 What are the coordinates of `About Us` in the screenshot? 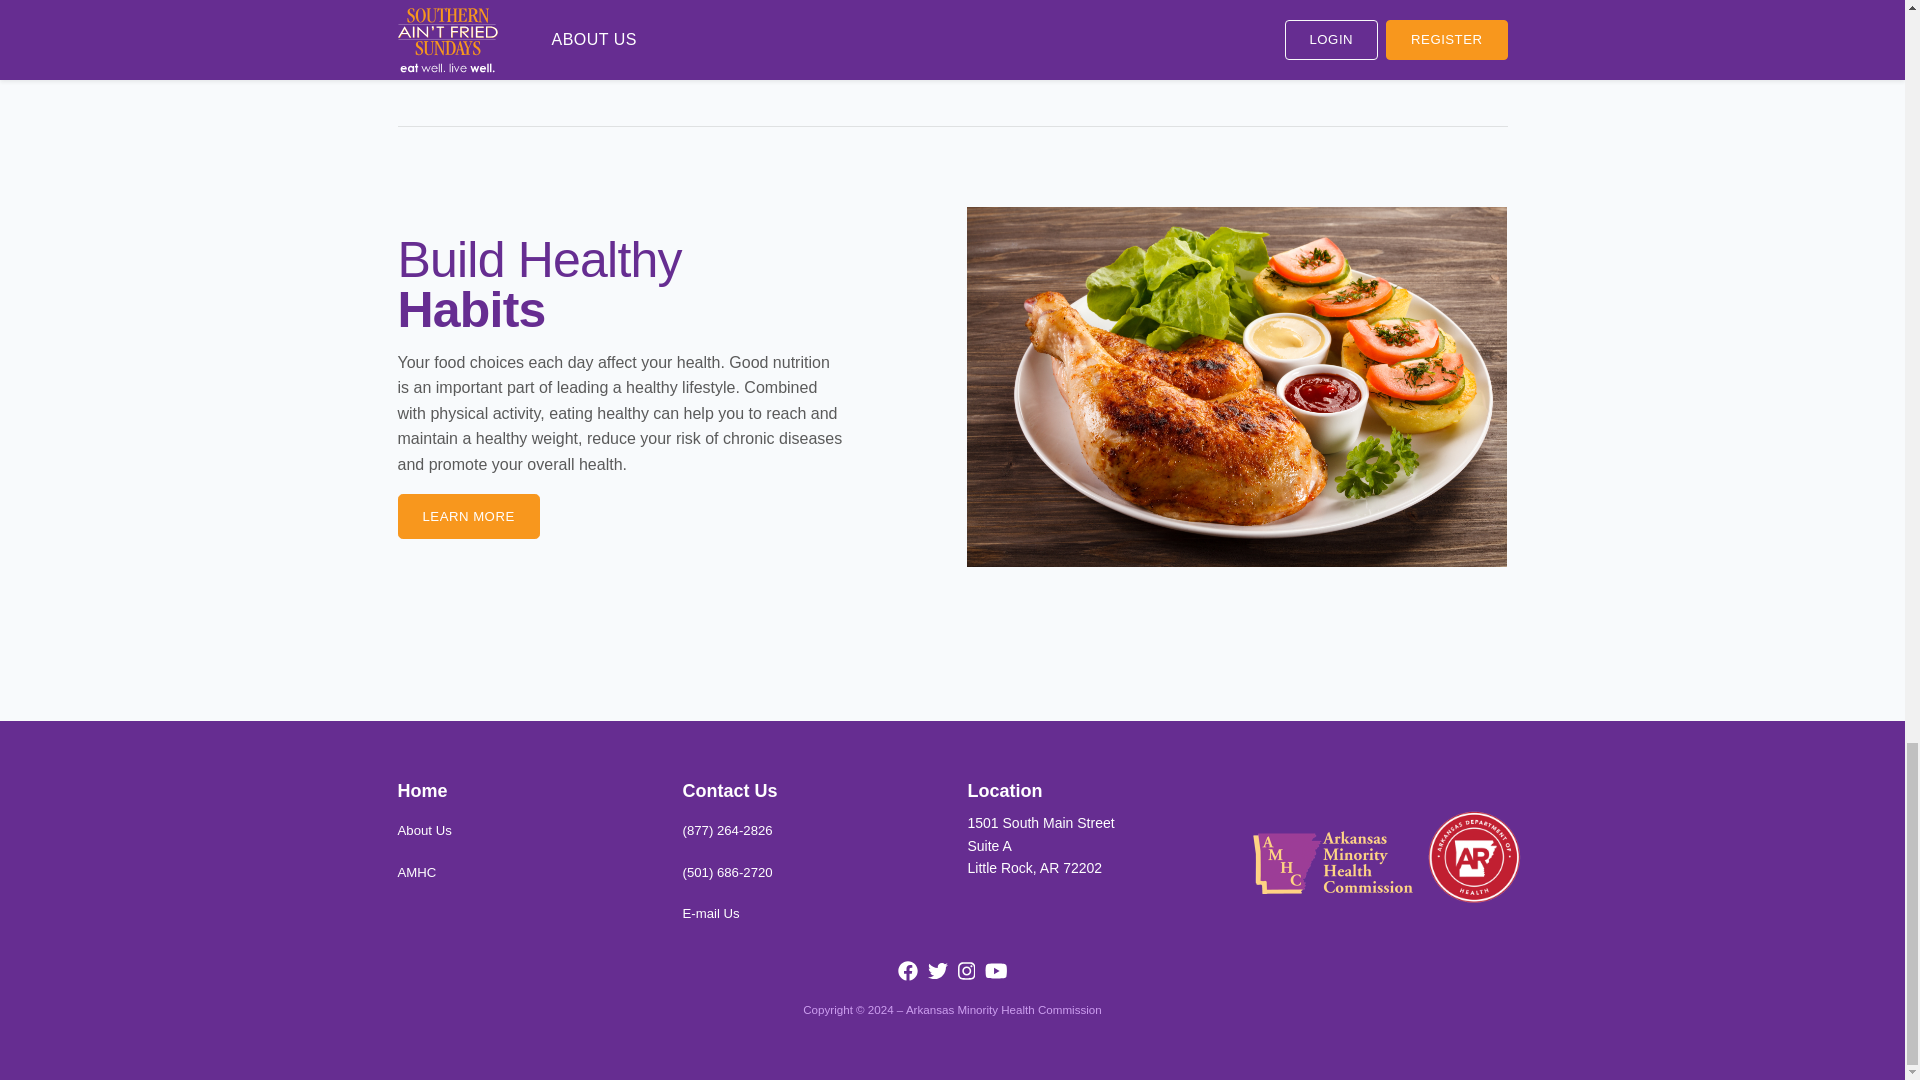 It's located at (468, 516).